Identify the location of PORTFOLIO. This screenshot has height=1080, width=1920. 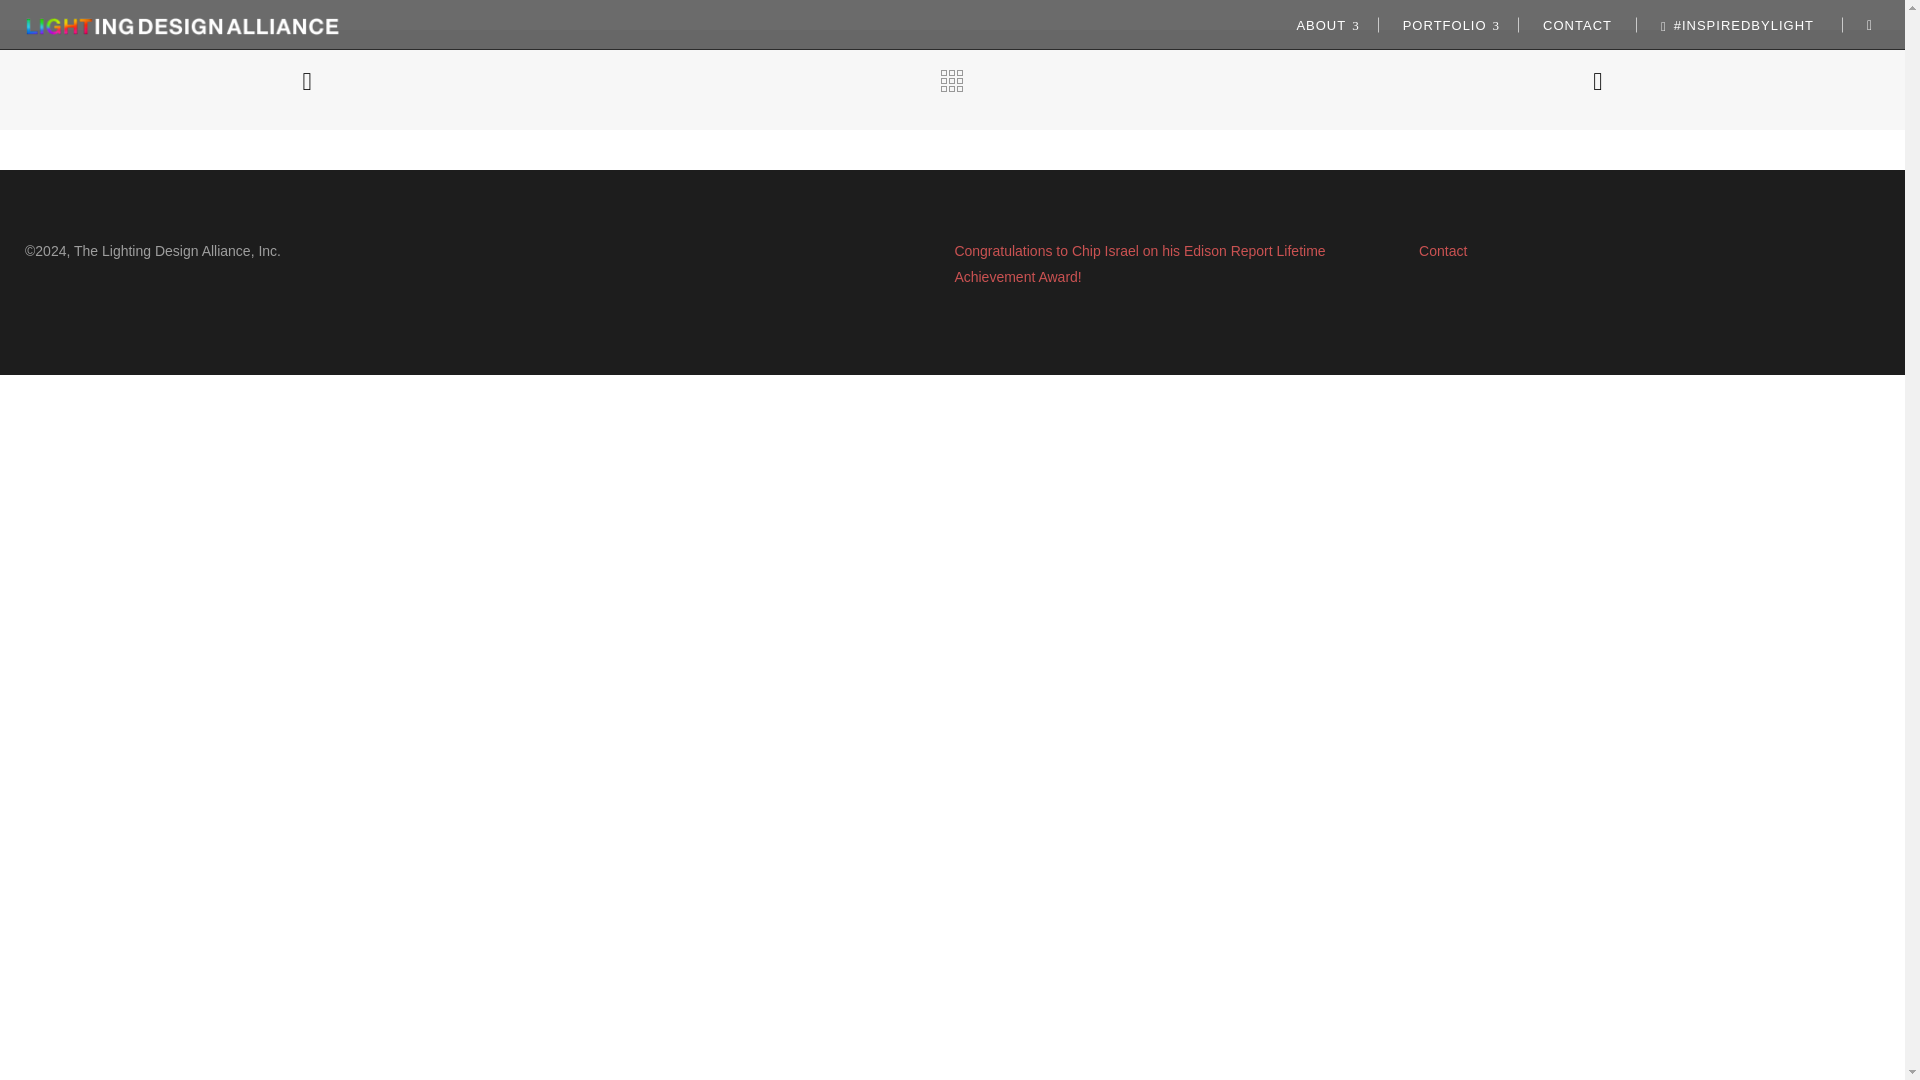
(1448, 24).